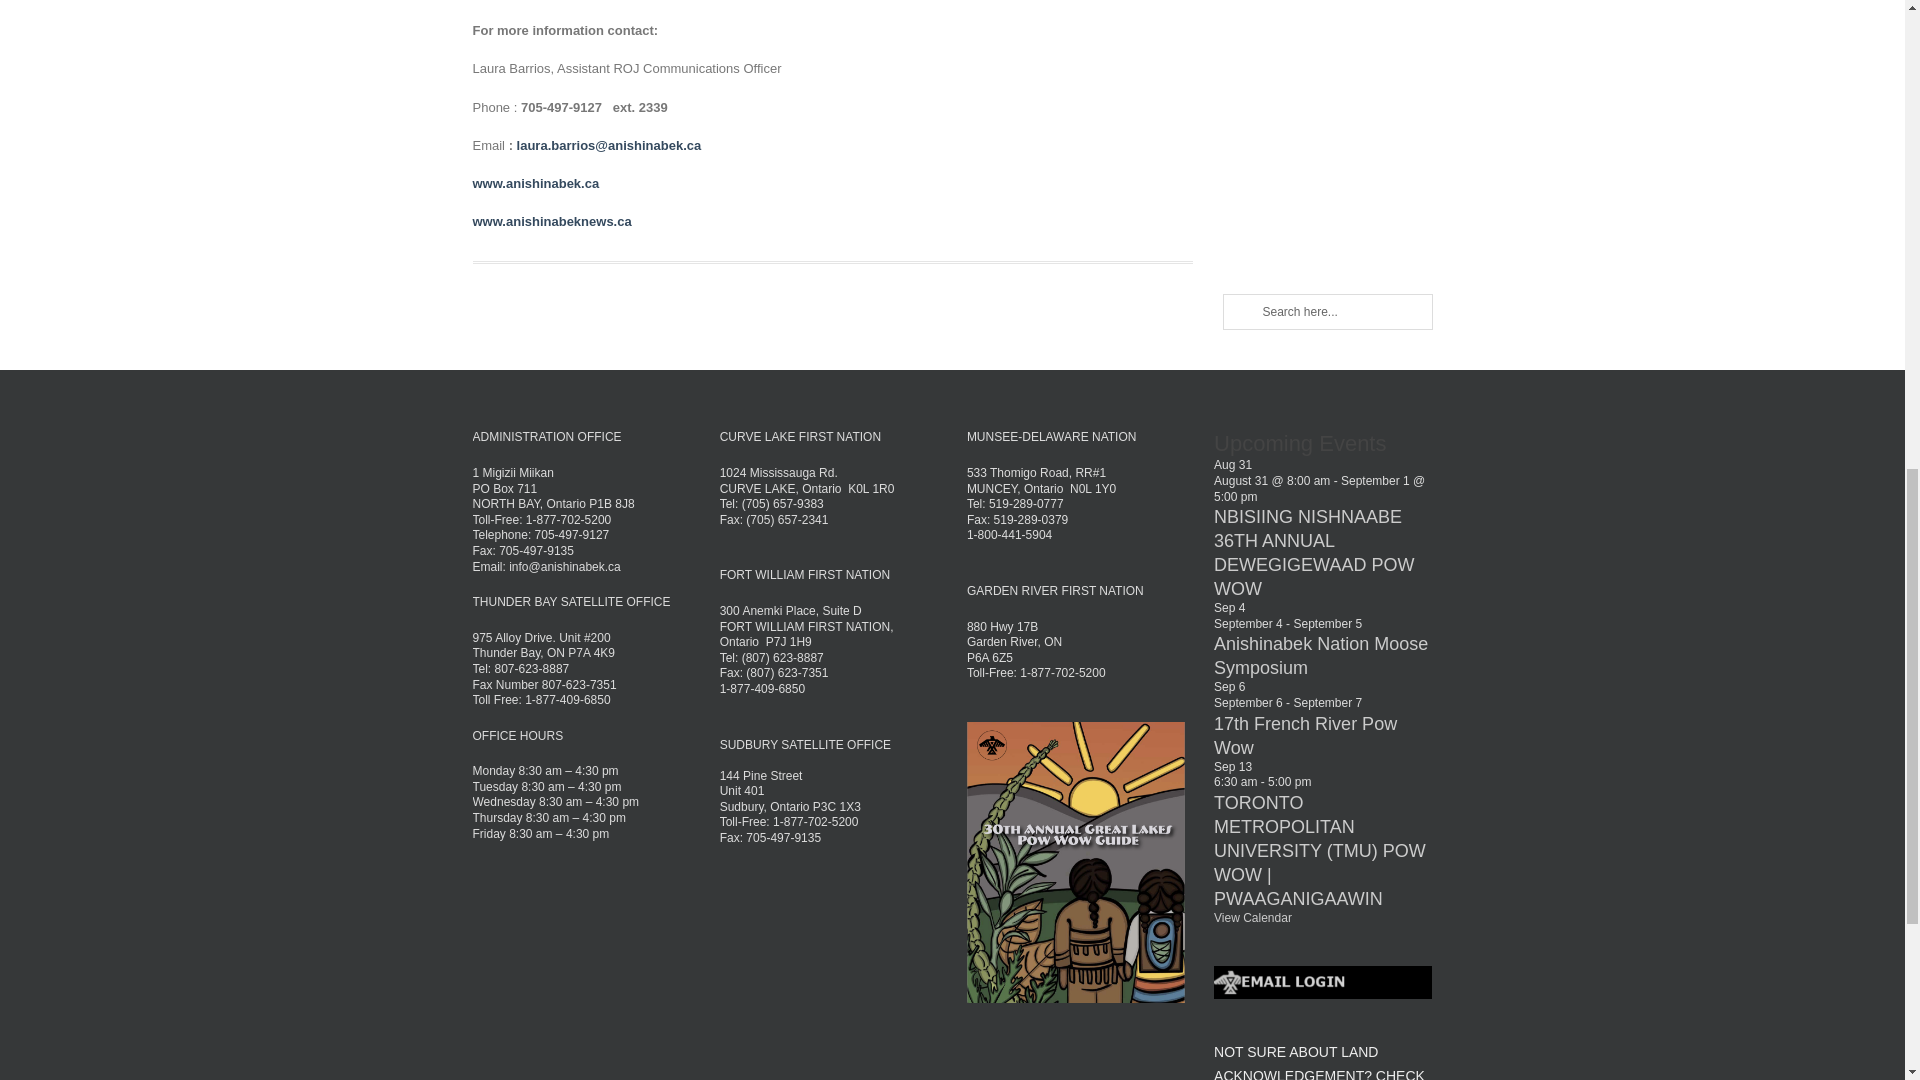  What do you see at coordinates (1252, 918) in the screenshot?
I see `View more events.` at bounding box center [1252, 918].